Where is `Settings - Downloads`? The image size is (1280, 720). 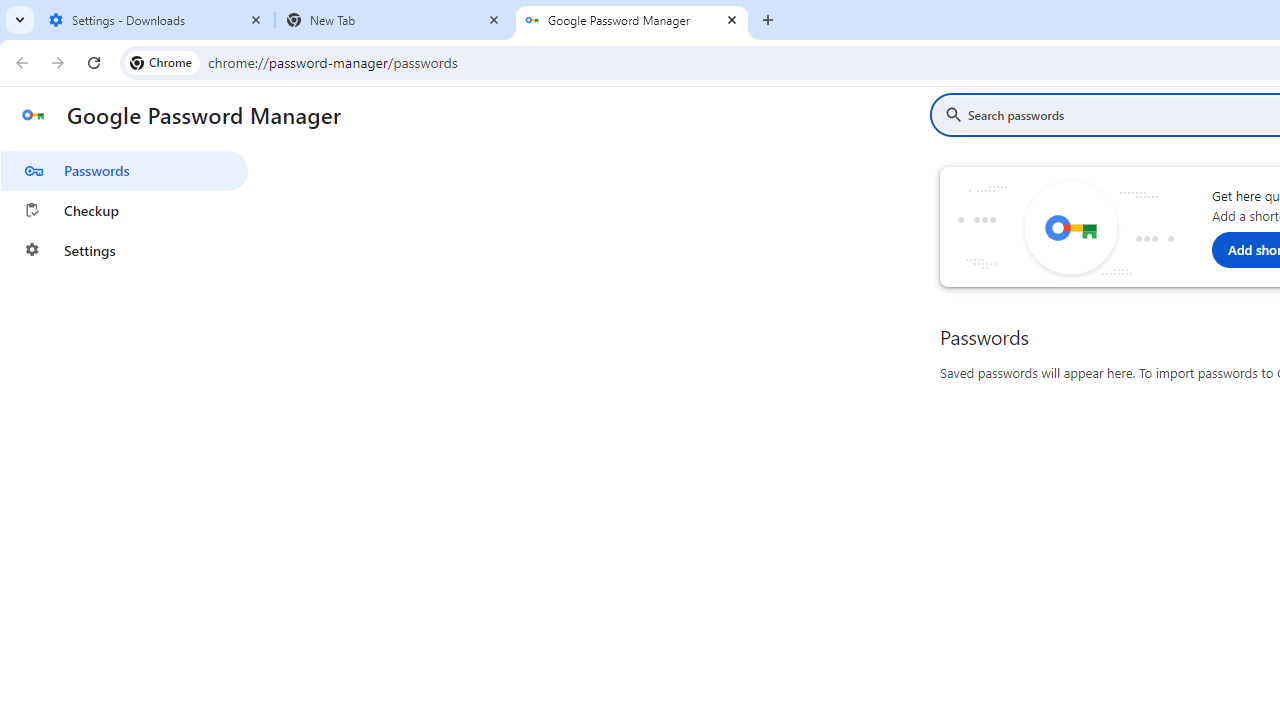
Settings - Downloads is located at coordinates (156, 20).